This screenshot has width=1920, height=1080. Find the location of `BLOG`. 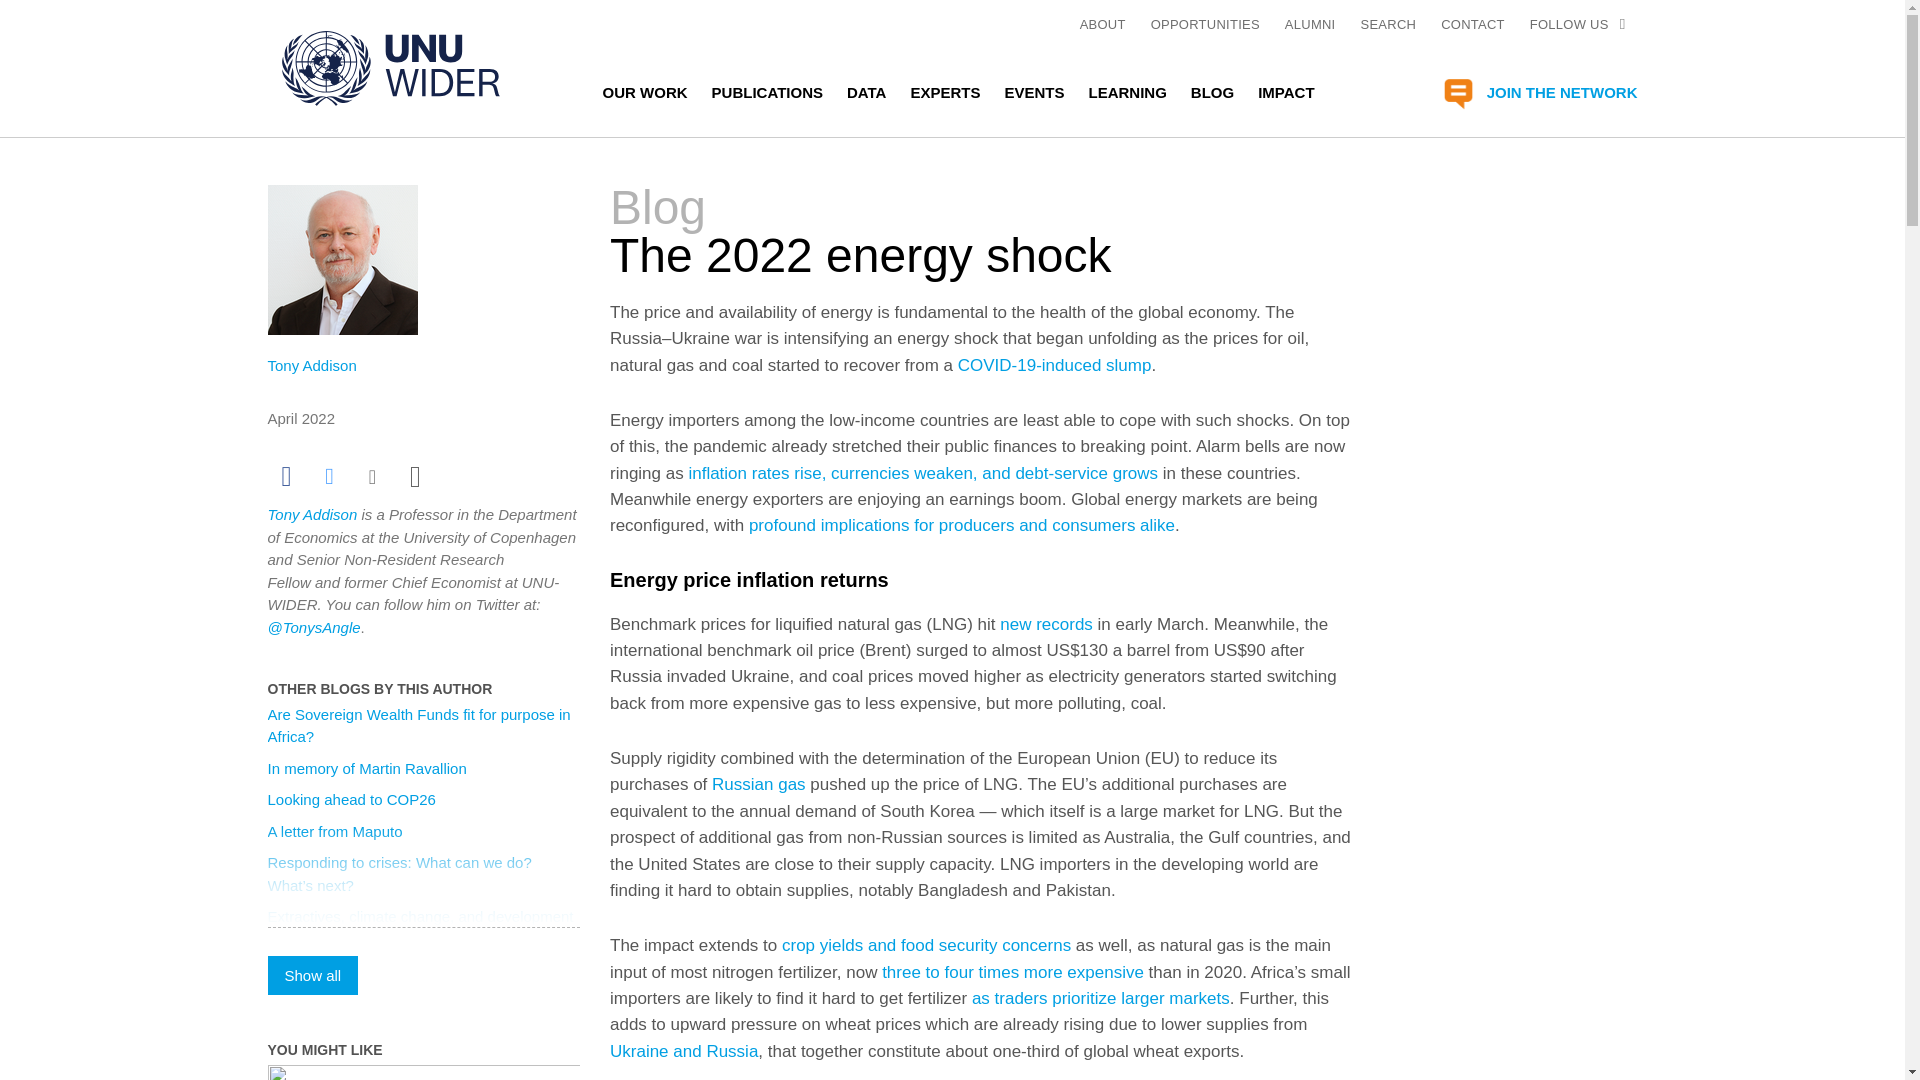

BLOG is located at coordinates (1212, 91).